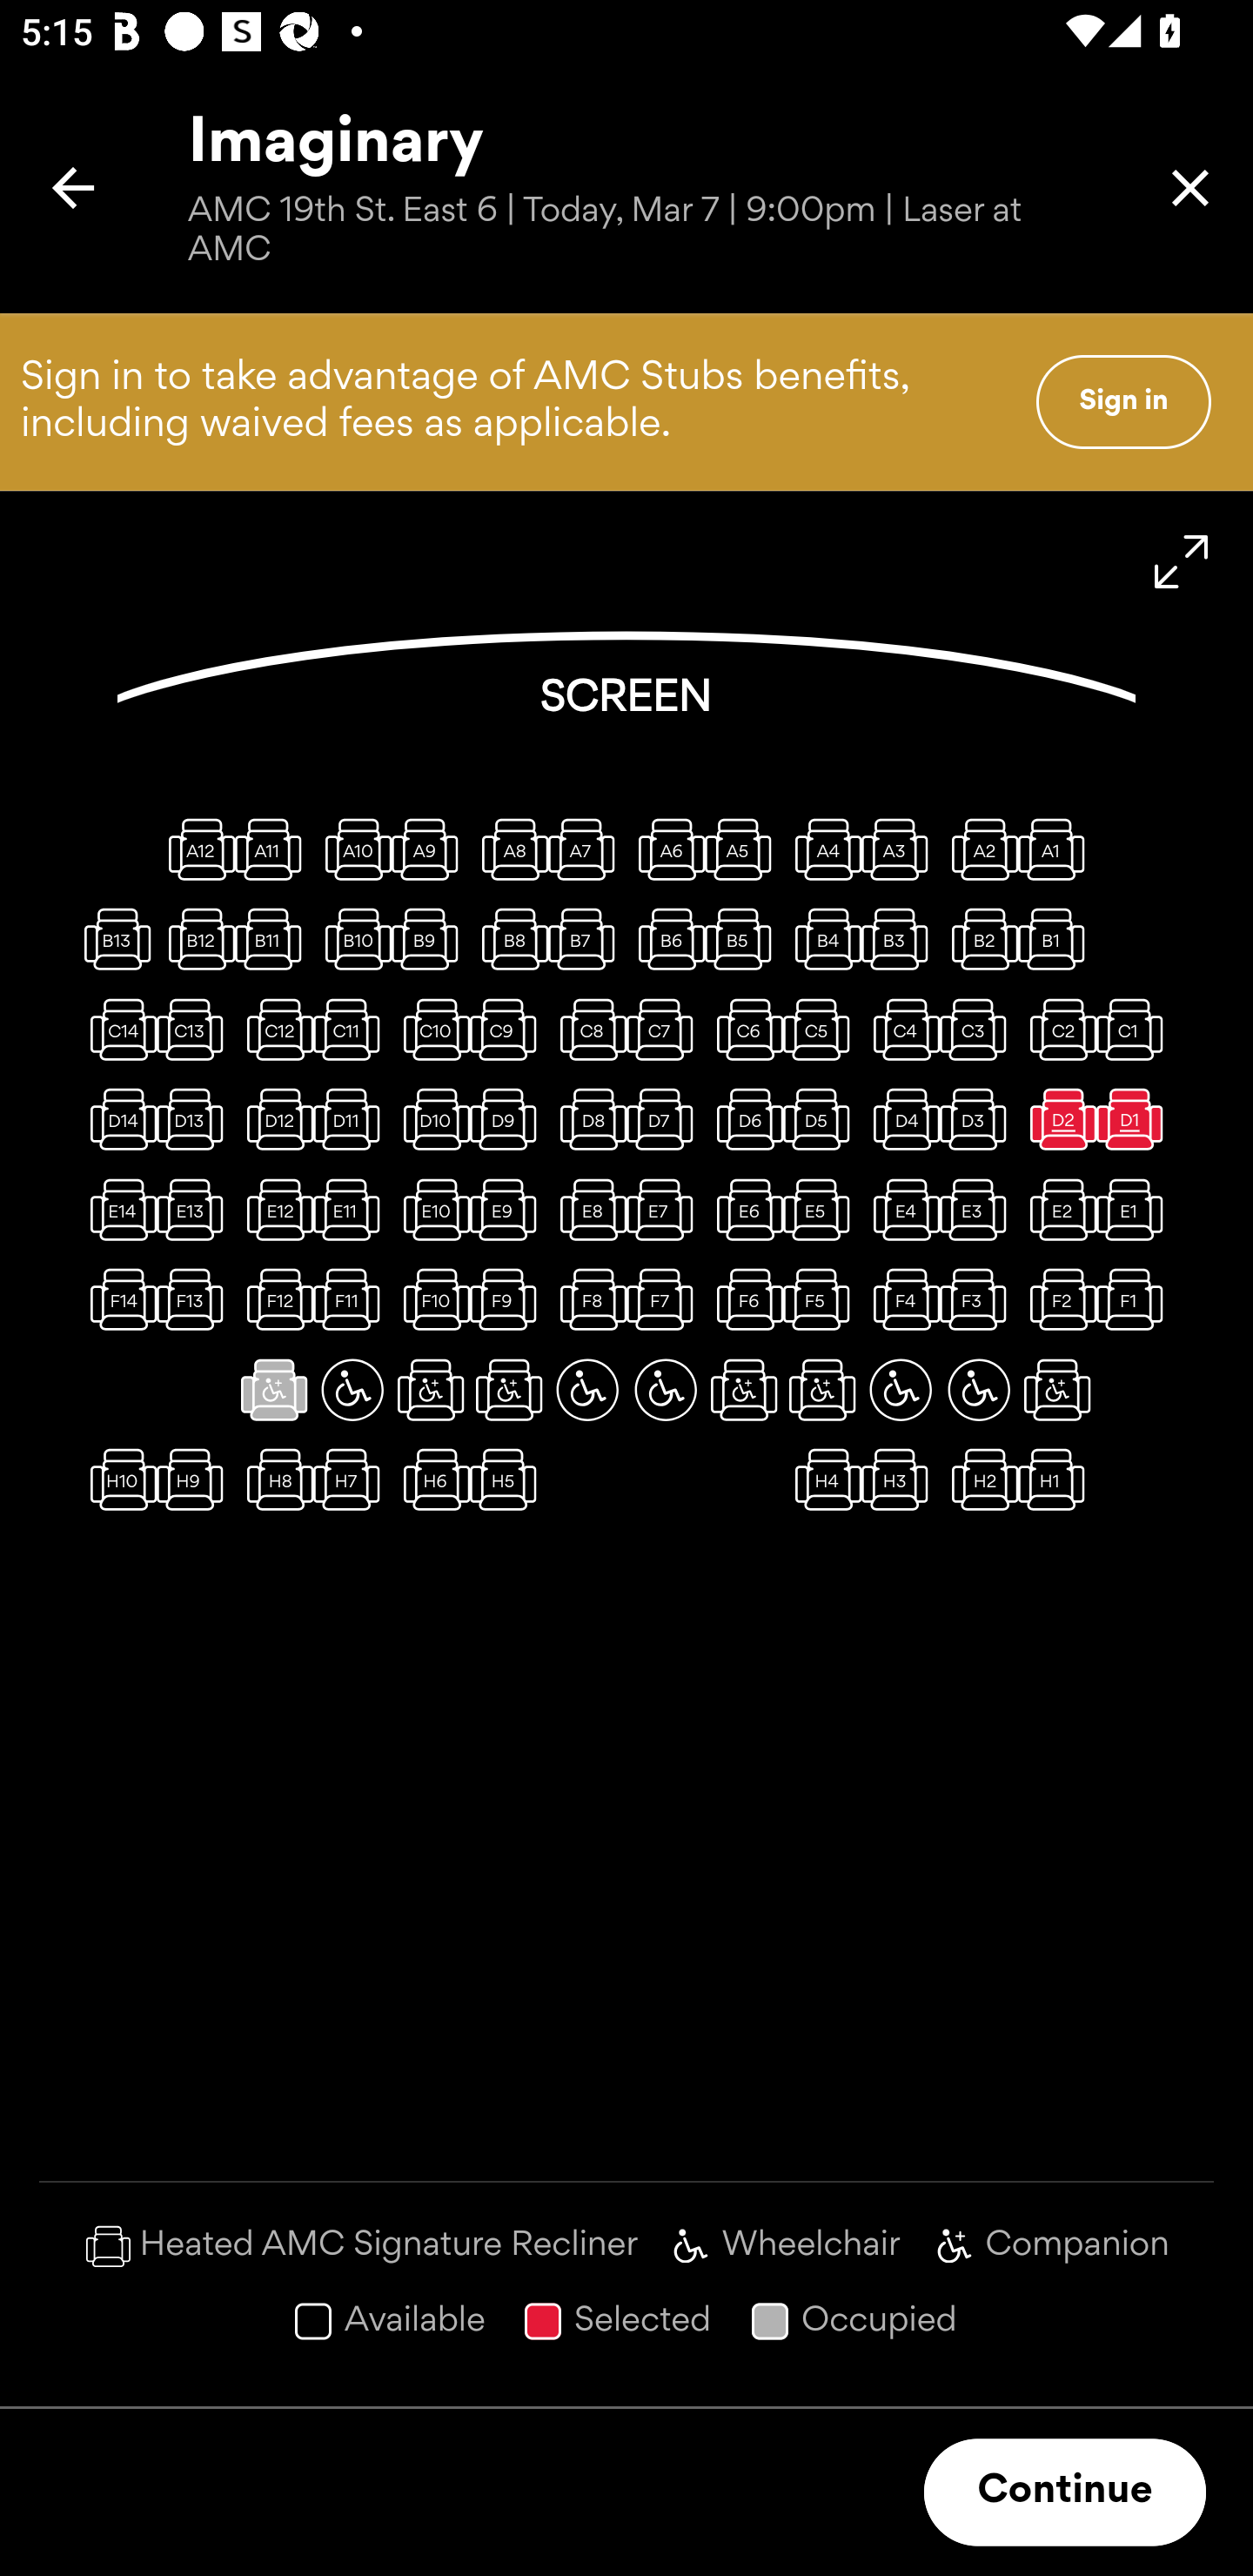 This screenshot has height=2576, width=1253. What do you see at coordinates (117, 1299) in the screenshot?
I see `F14, Regular seat, available` at bounding box center [117, 1299].